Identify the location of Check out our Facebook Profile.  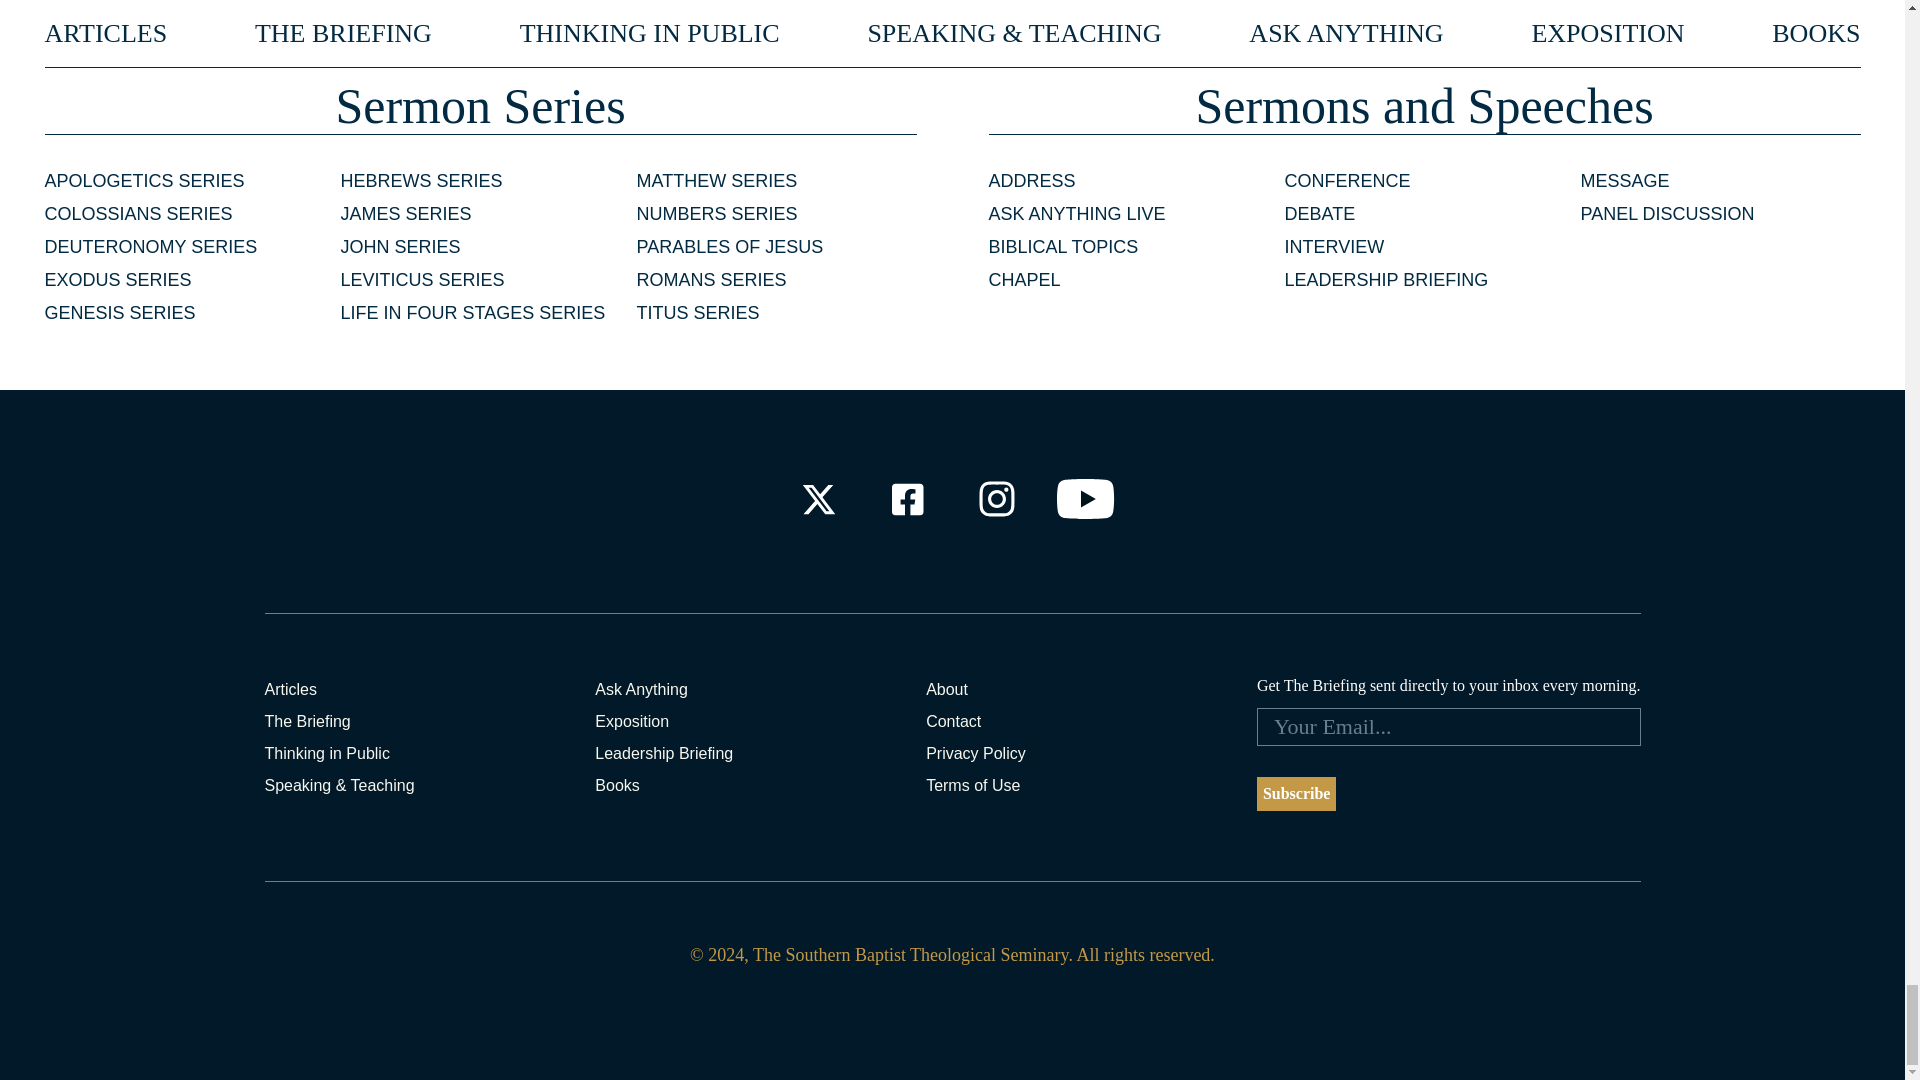
(906, 499).